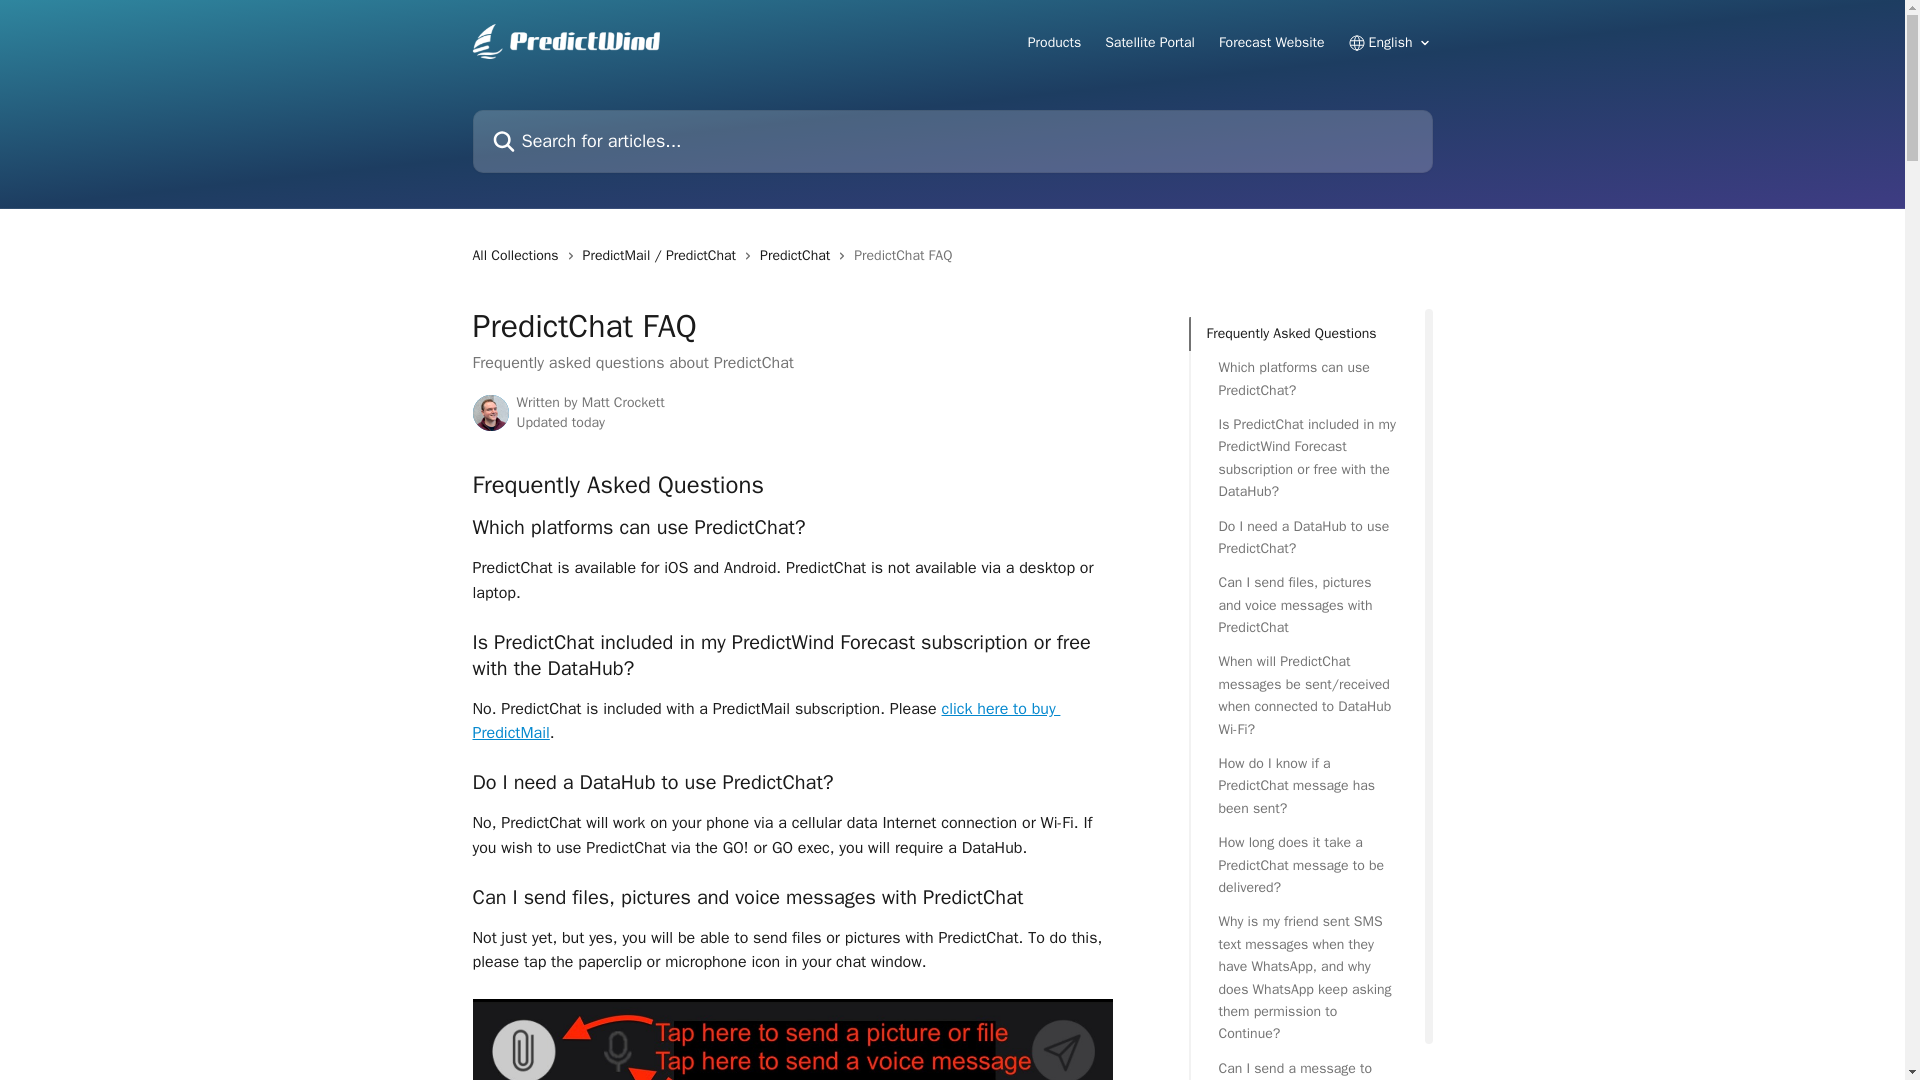 This screenshot has width=1920, height=1080. Describe the element at coordinates (1272, 42) in the screenshot. I see `Forecast Website` at that location.